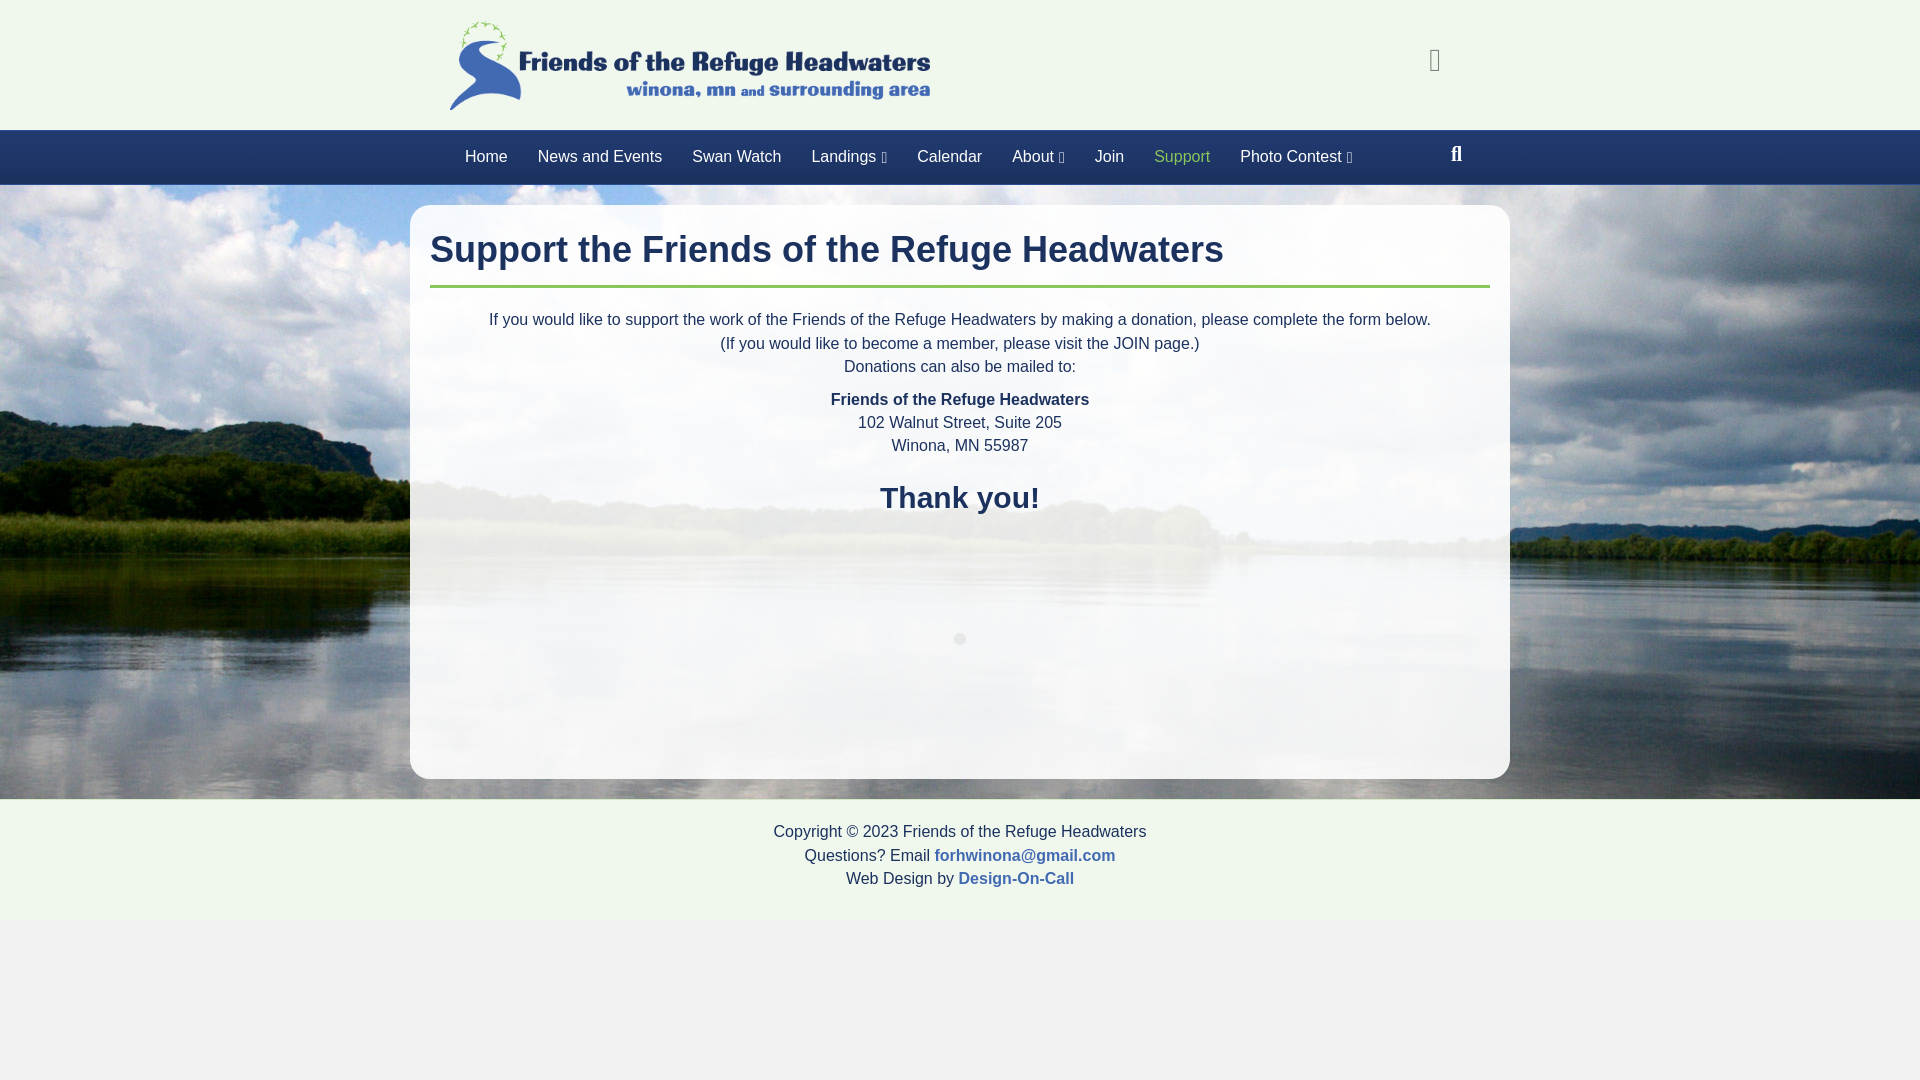 This screenshot has height=1080, width=1920. Describe the element at coordinates (1435, 60) in the screenshot. I see `Facebook` at that location.